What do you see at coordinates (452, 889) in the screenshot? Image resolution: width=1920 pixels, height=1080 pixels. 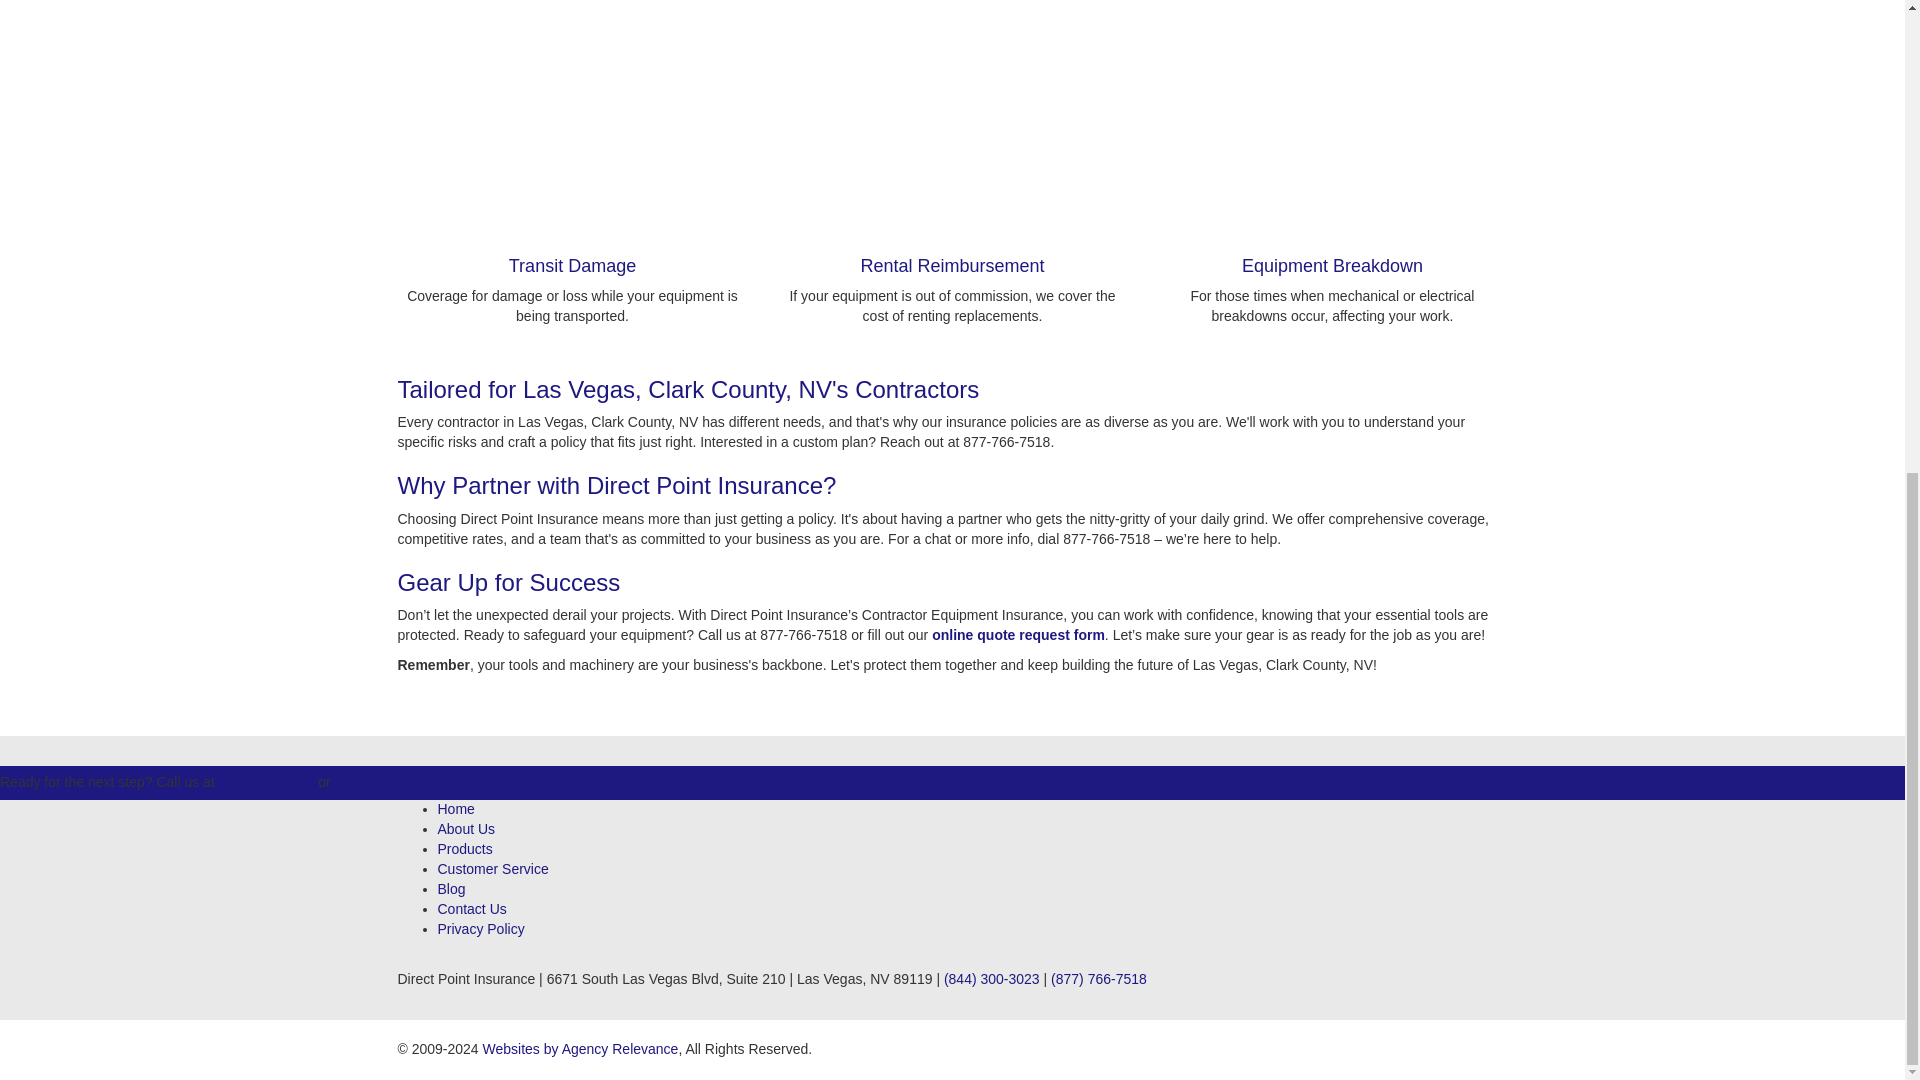 I see `Blog` at bounding box center [452, 889].